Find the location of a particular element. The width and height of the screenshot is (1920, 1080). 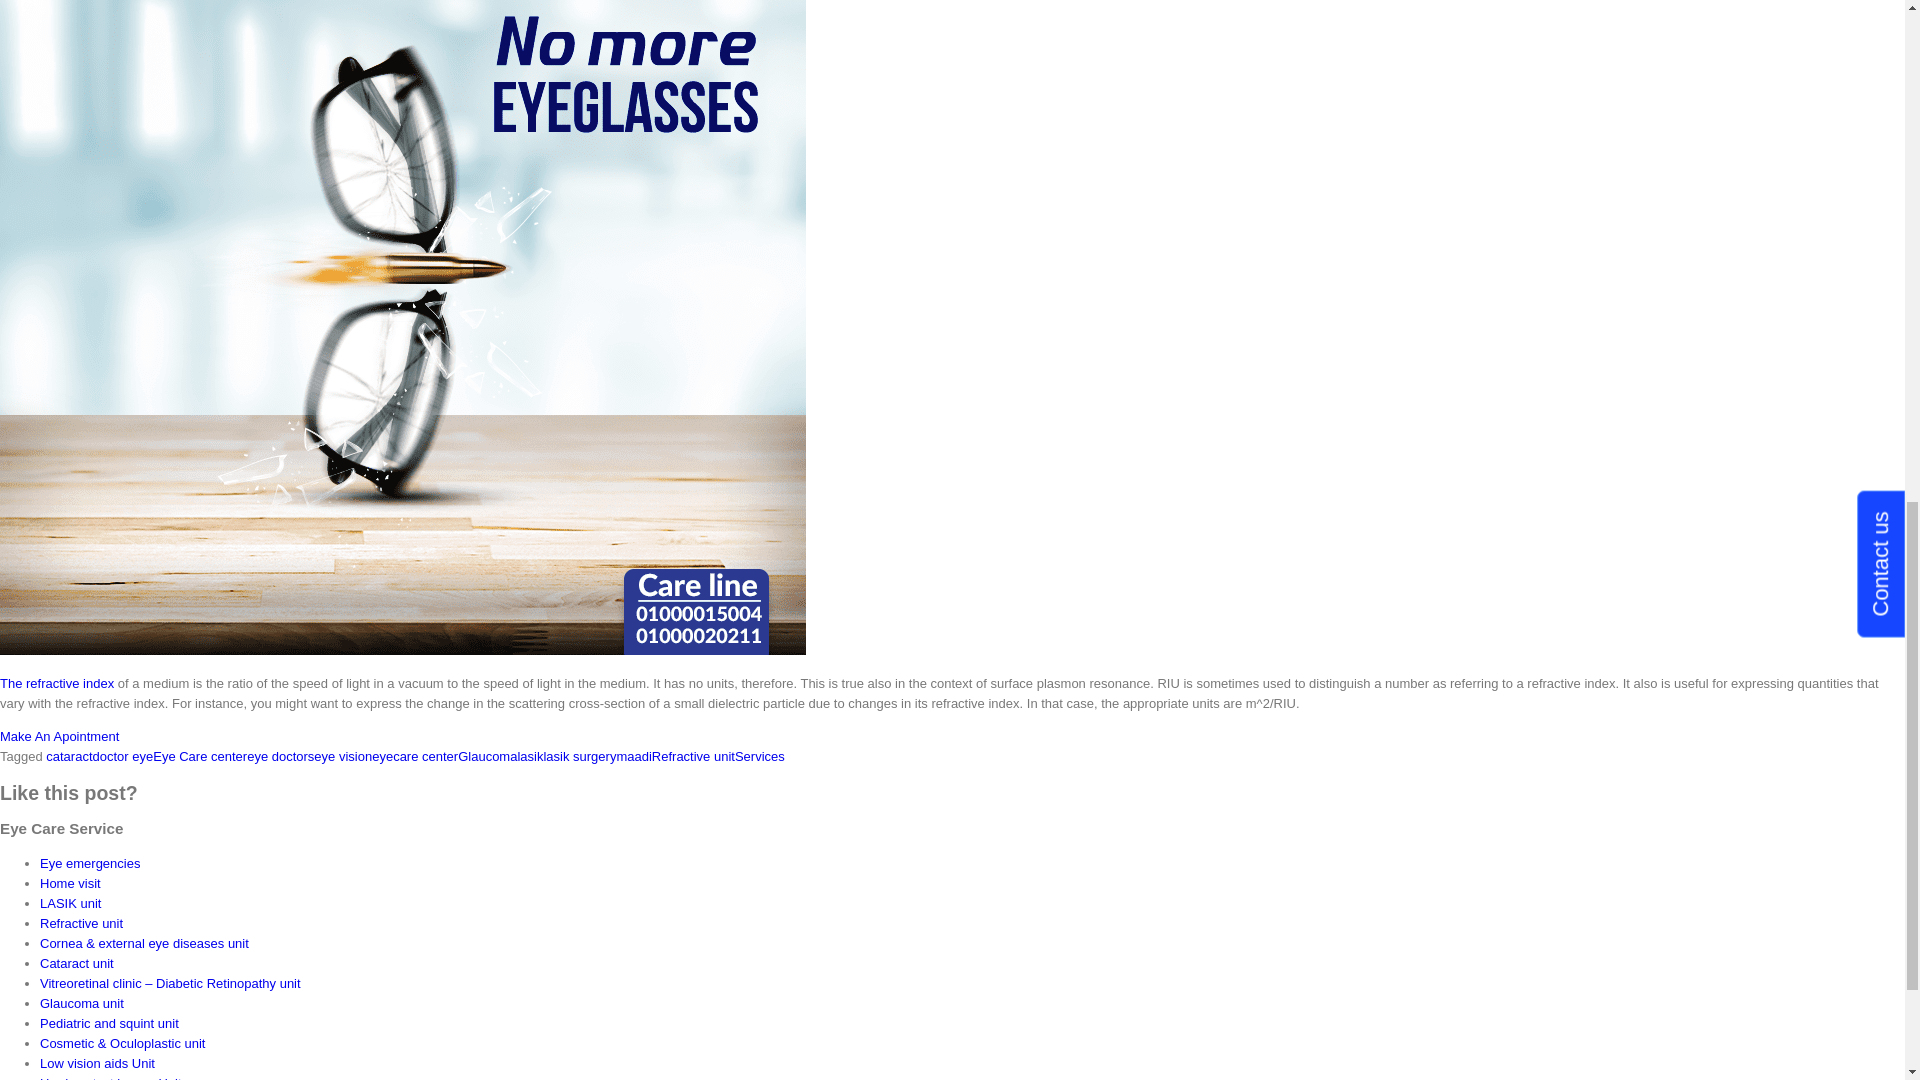

The refractive index is located at coordinates (56, 684).